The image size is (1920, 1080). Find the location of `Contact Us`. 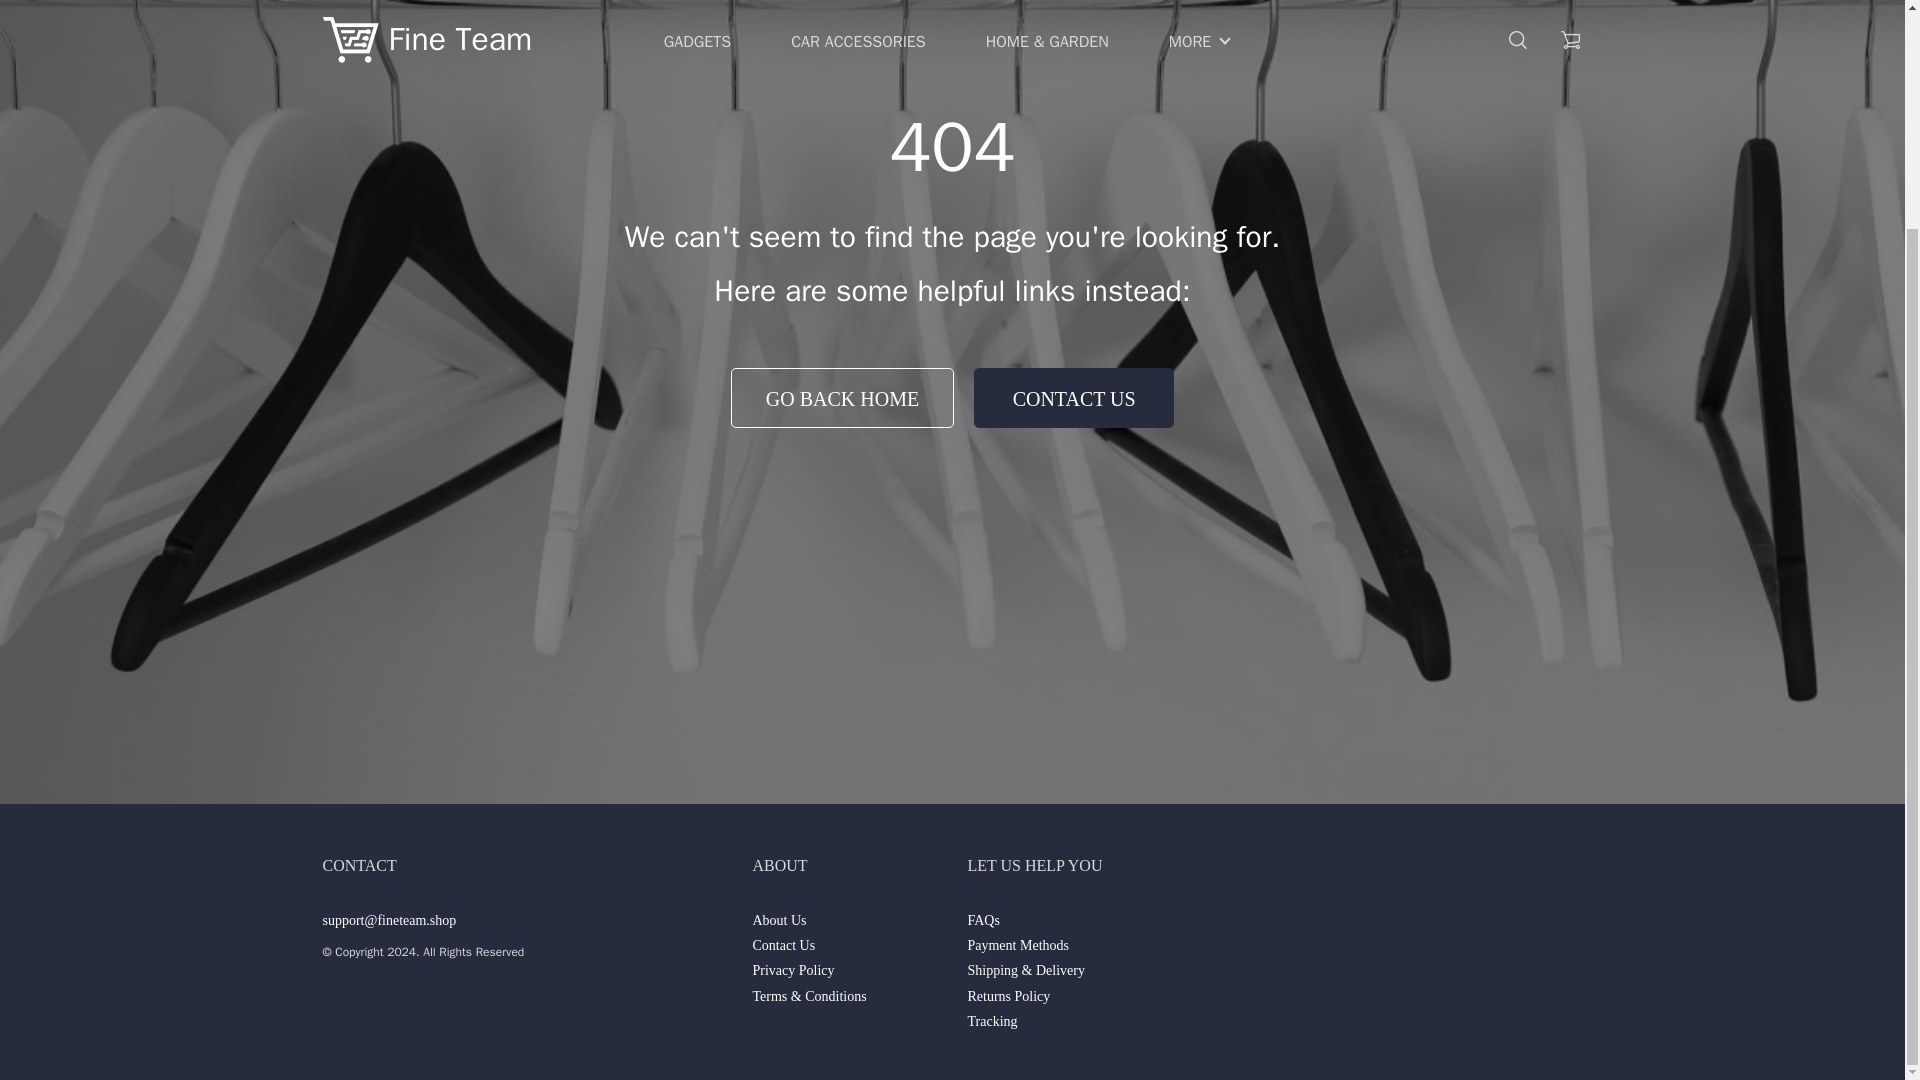

Contact Us is located at coordinates (783, 946).